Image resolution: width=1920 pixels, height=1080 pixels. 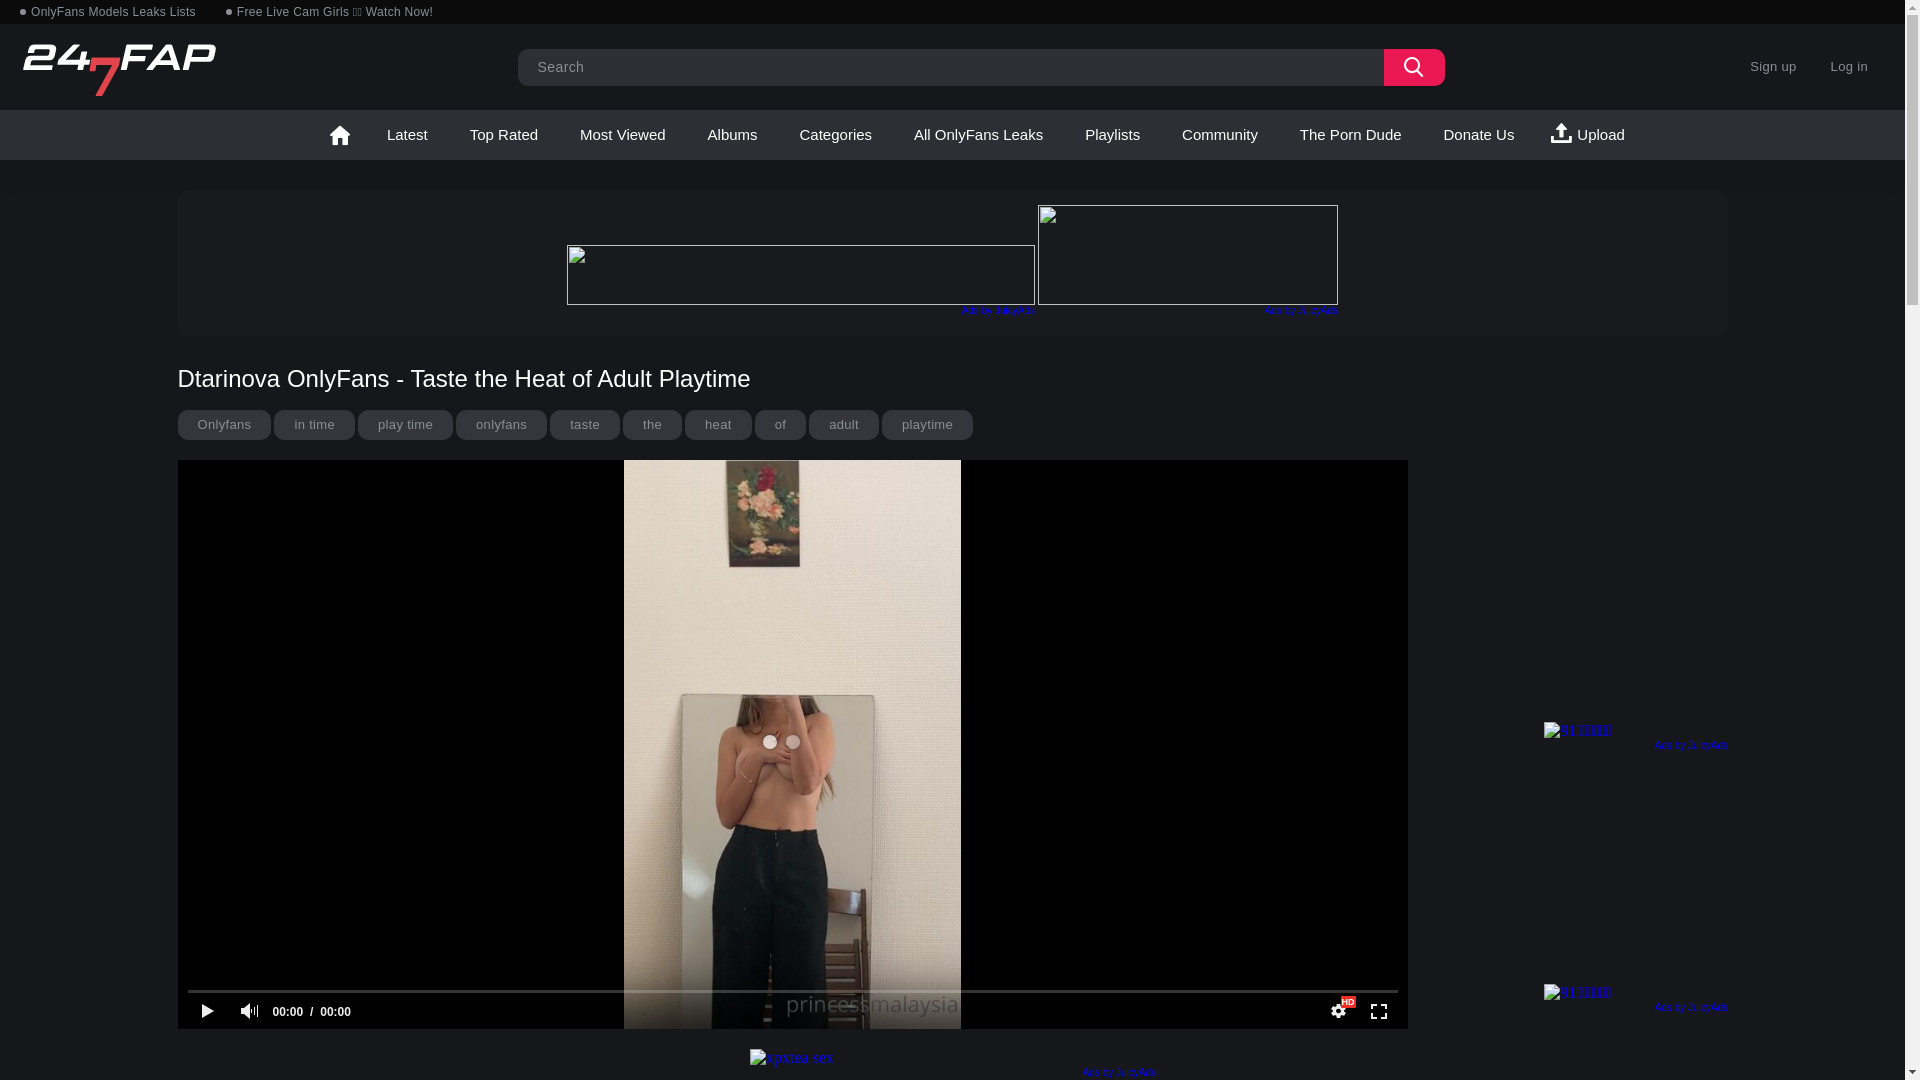 I want to click on Top Rated, so click(x=504, y=135).